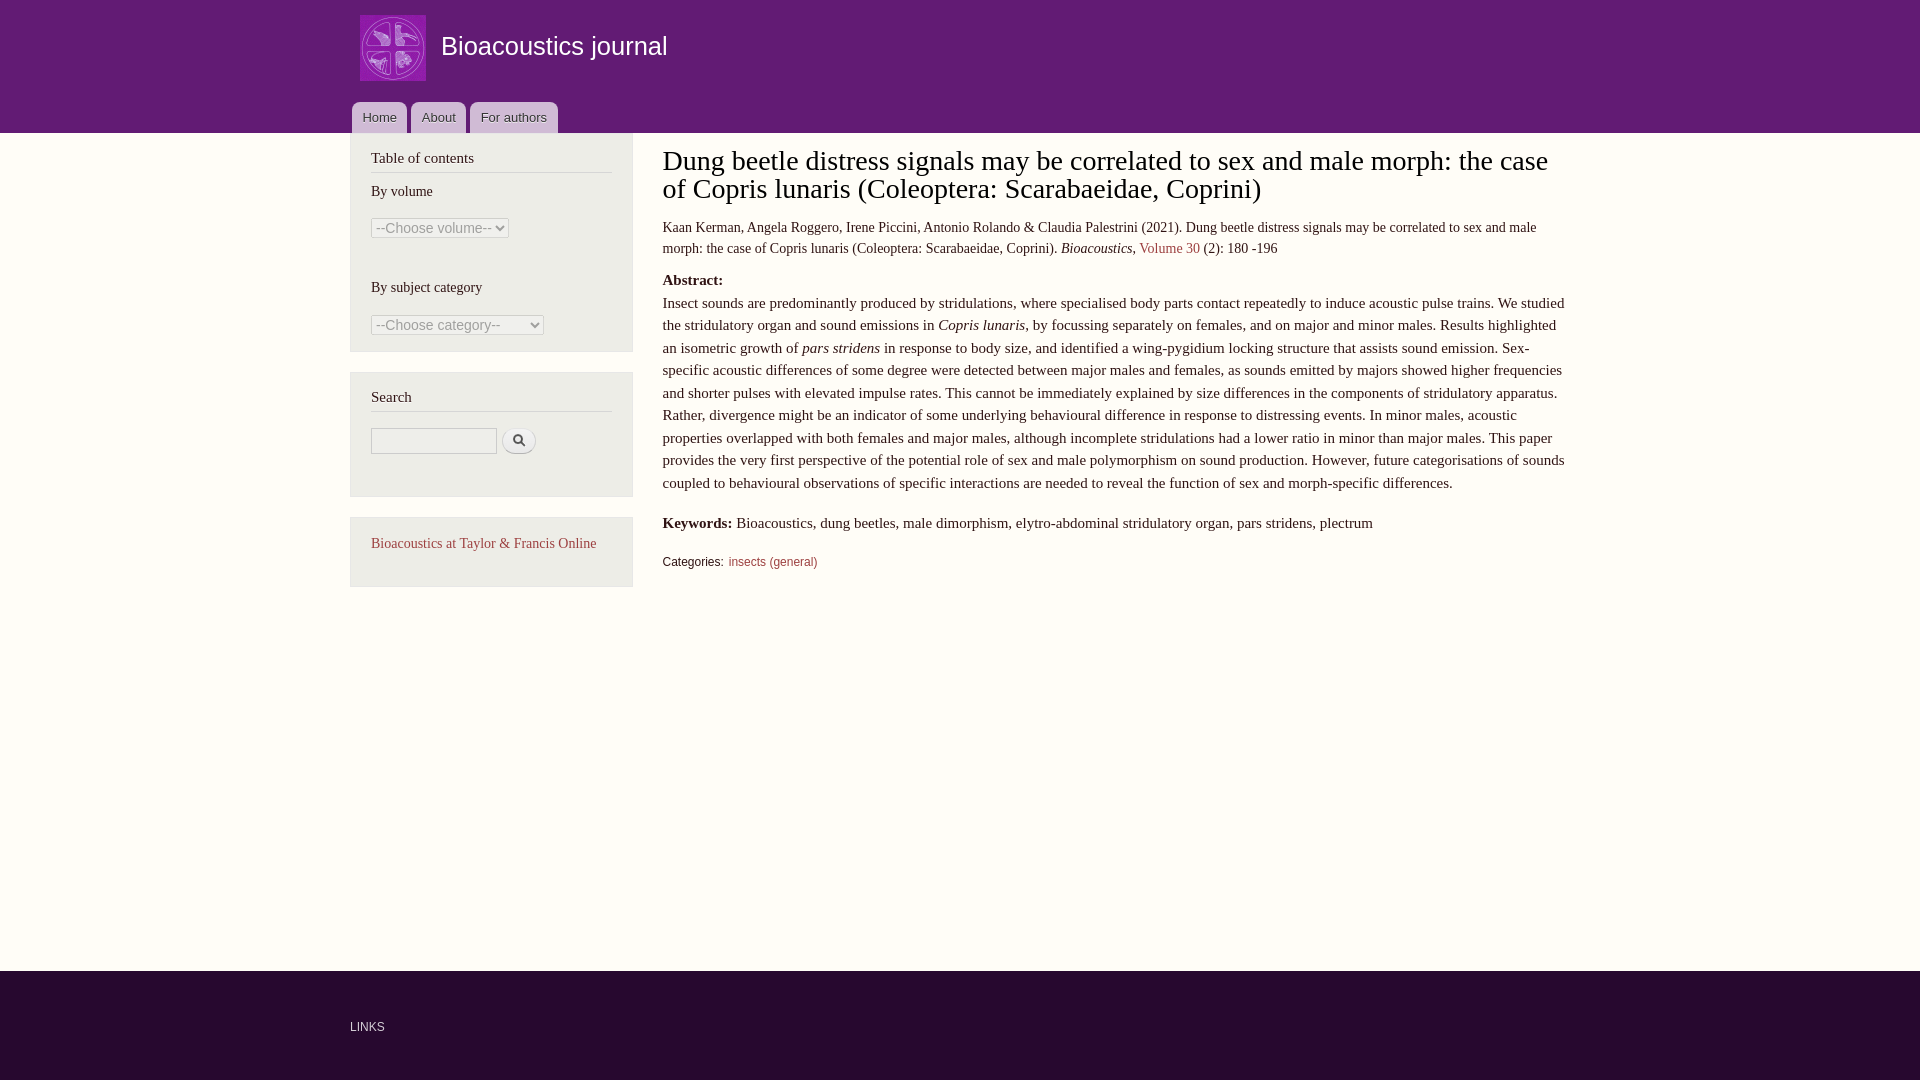 The image size is (1920, 1080). What do you see at coordinates (434, 440) in the screenshot?
I see `Enter the keywords you wish to search for.` at bounding box center [434, 440].